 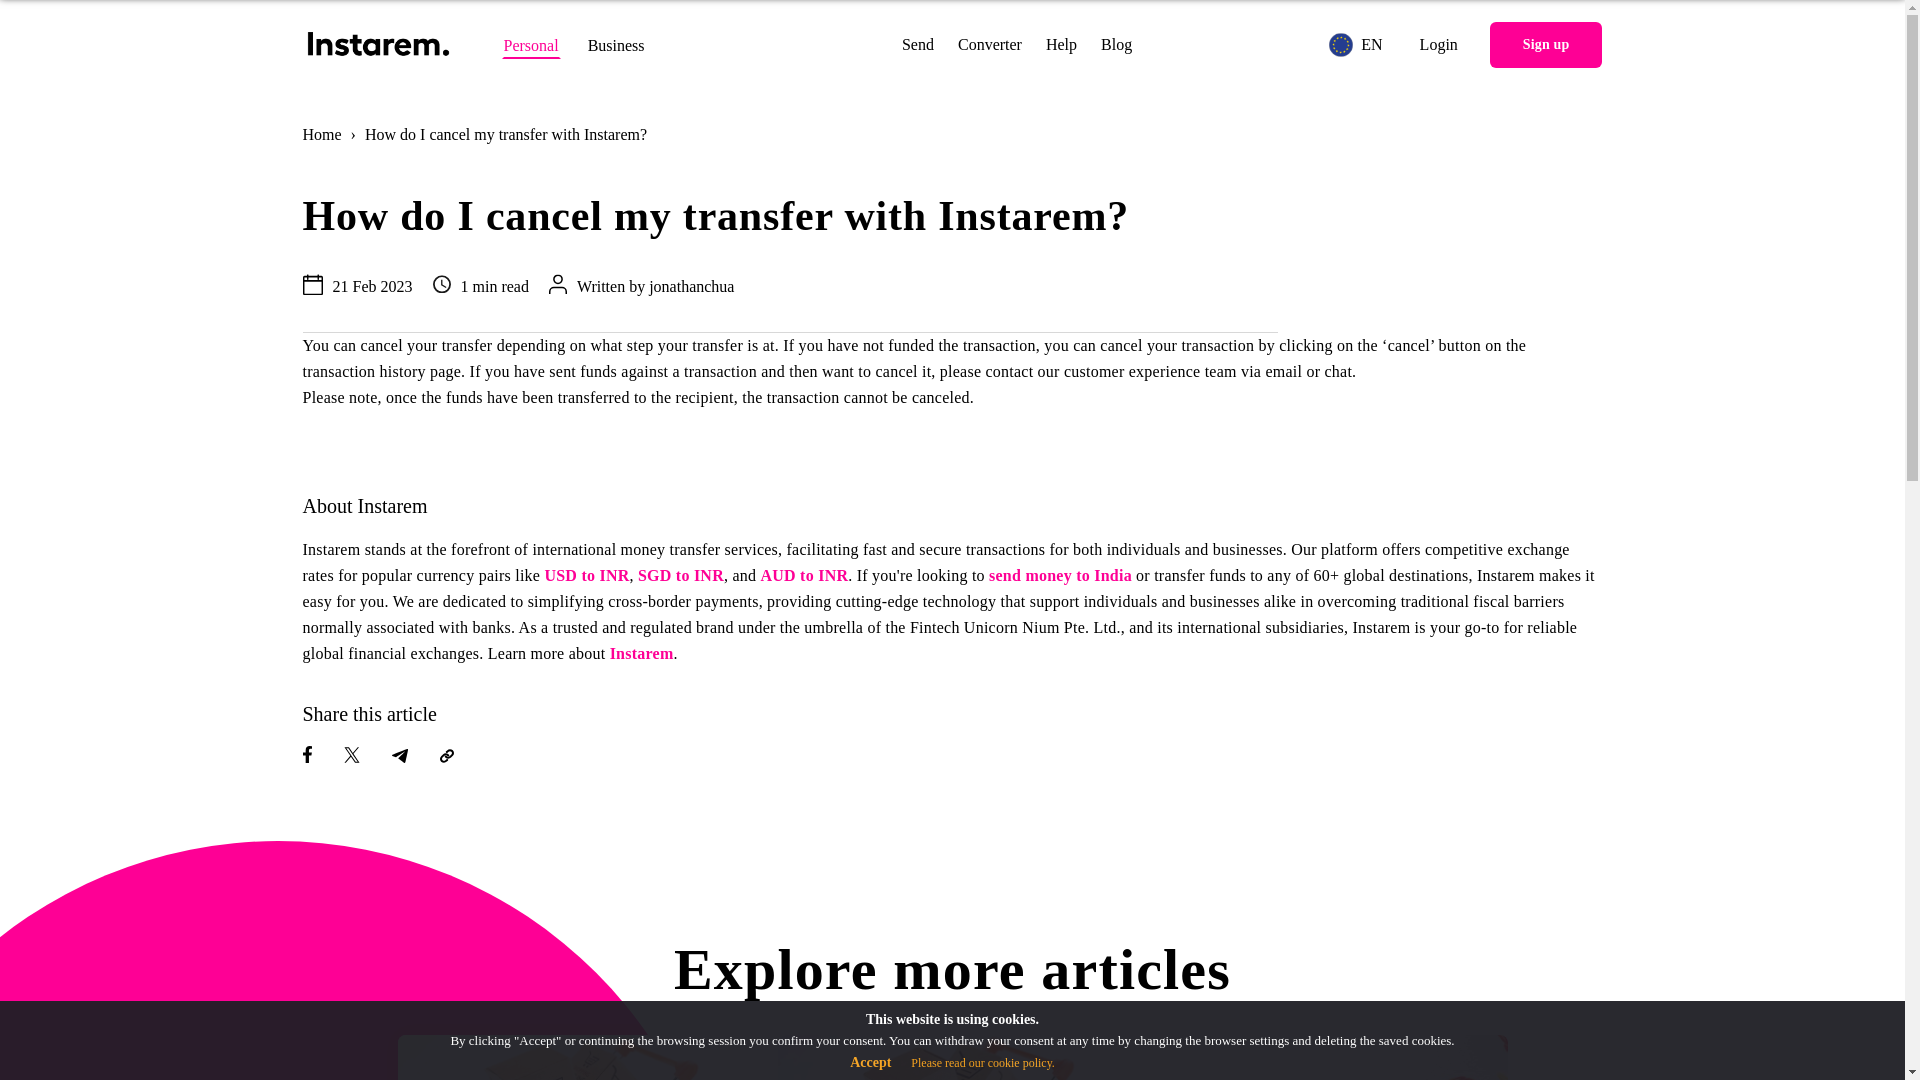 I want to click on Login, so click(x=1438, y=44).